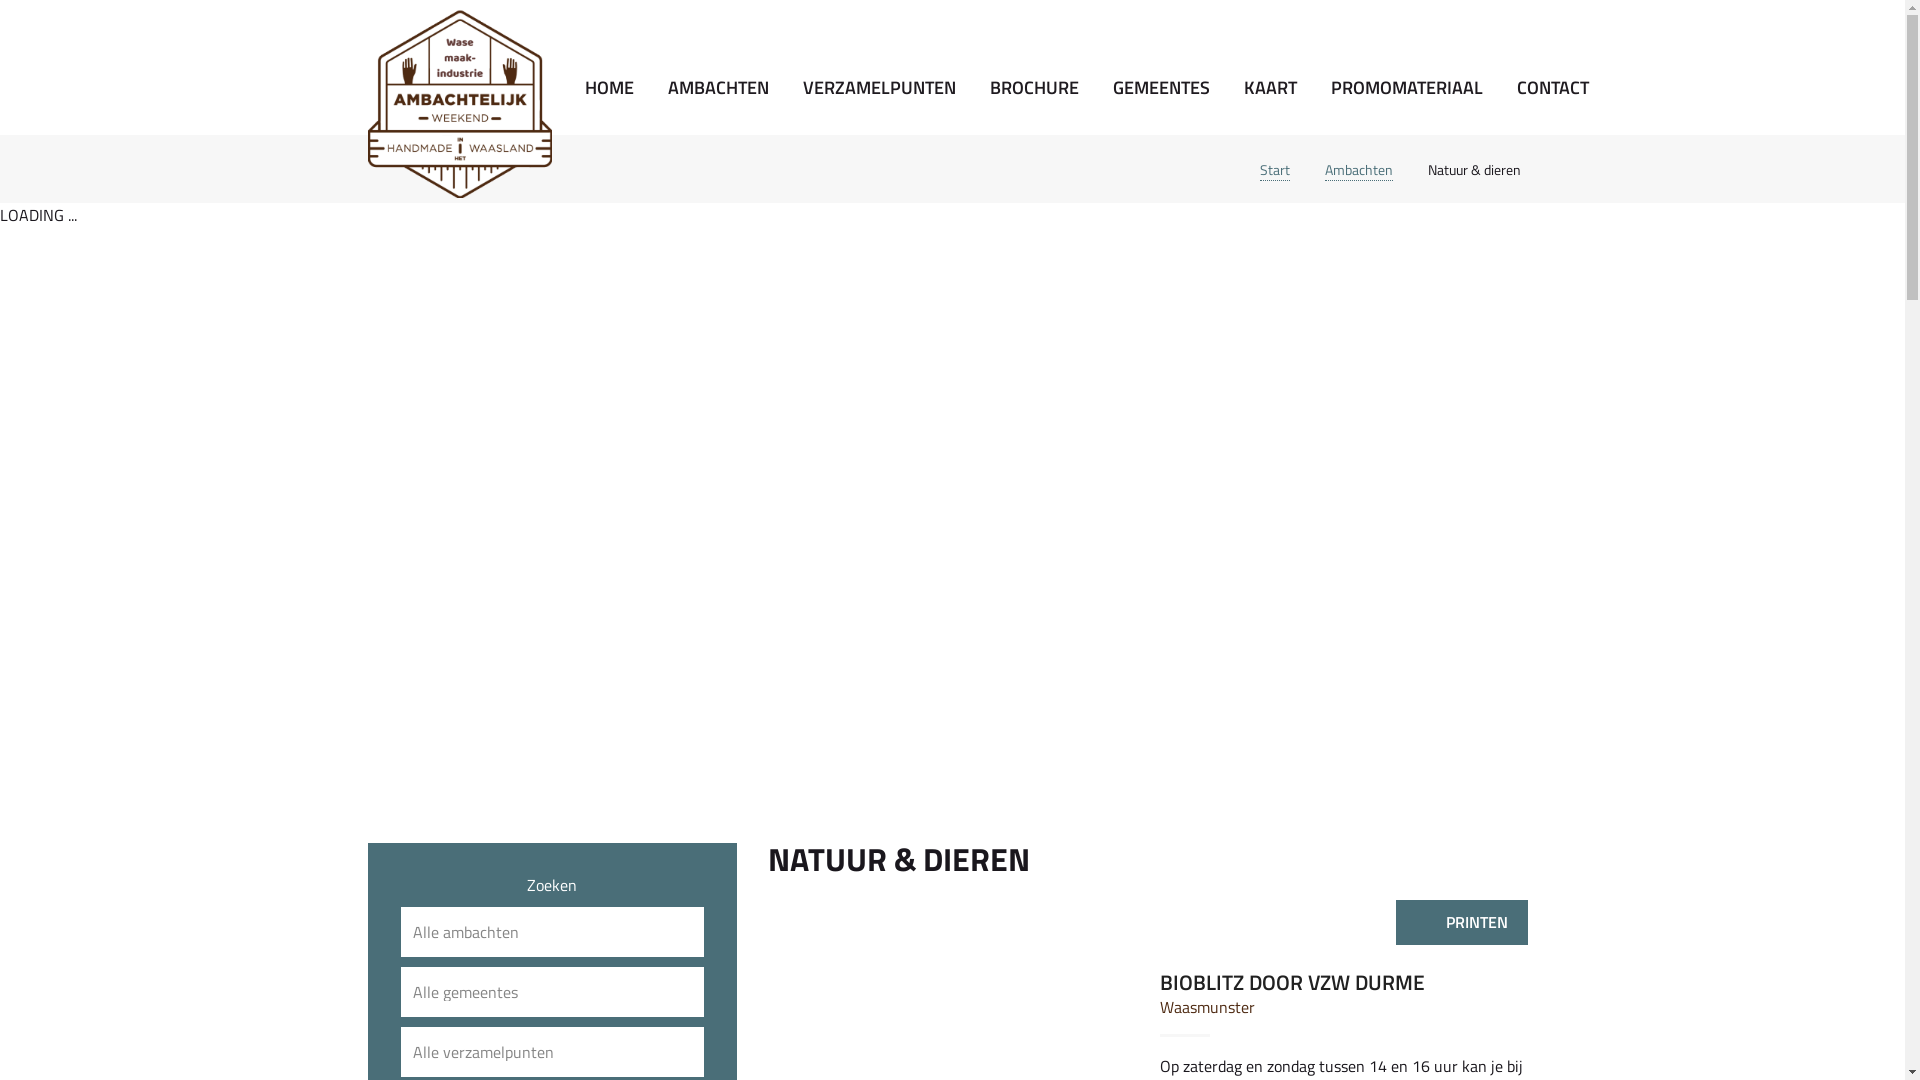 Image resolution: width=1920 pixels, height=1080 pixels. I want to click on KAART, so click(1270, 88).